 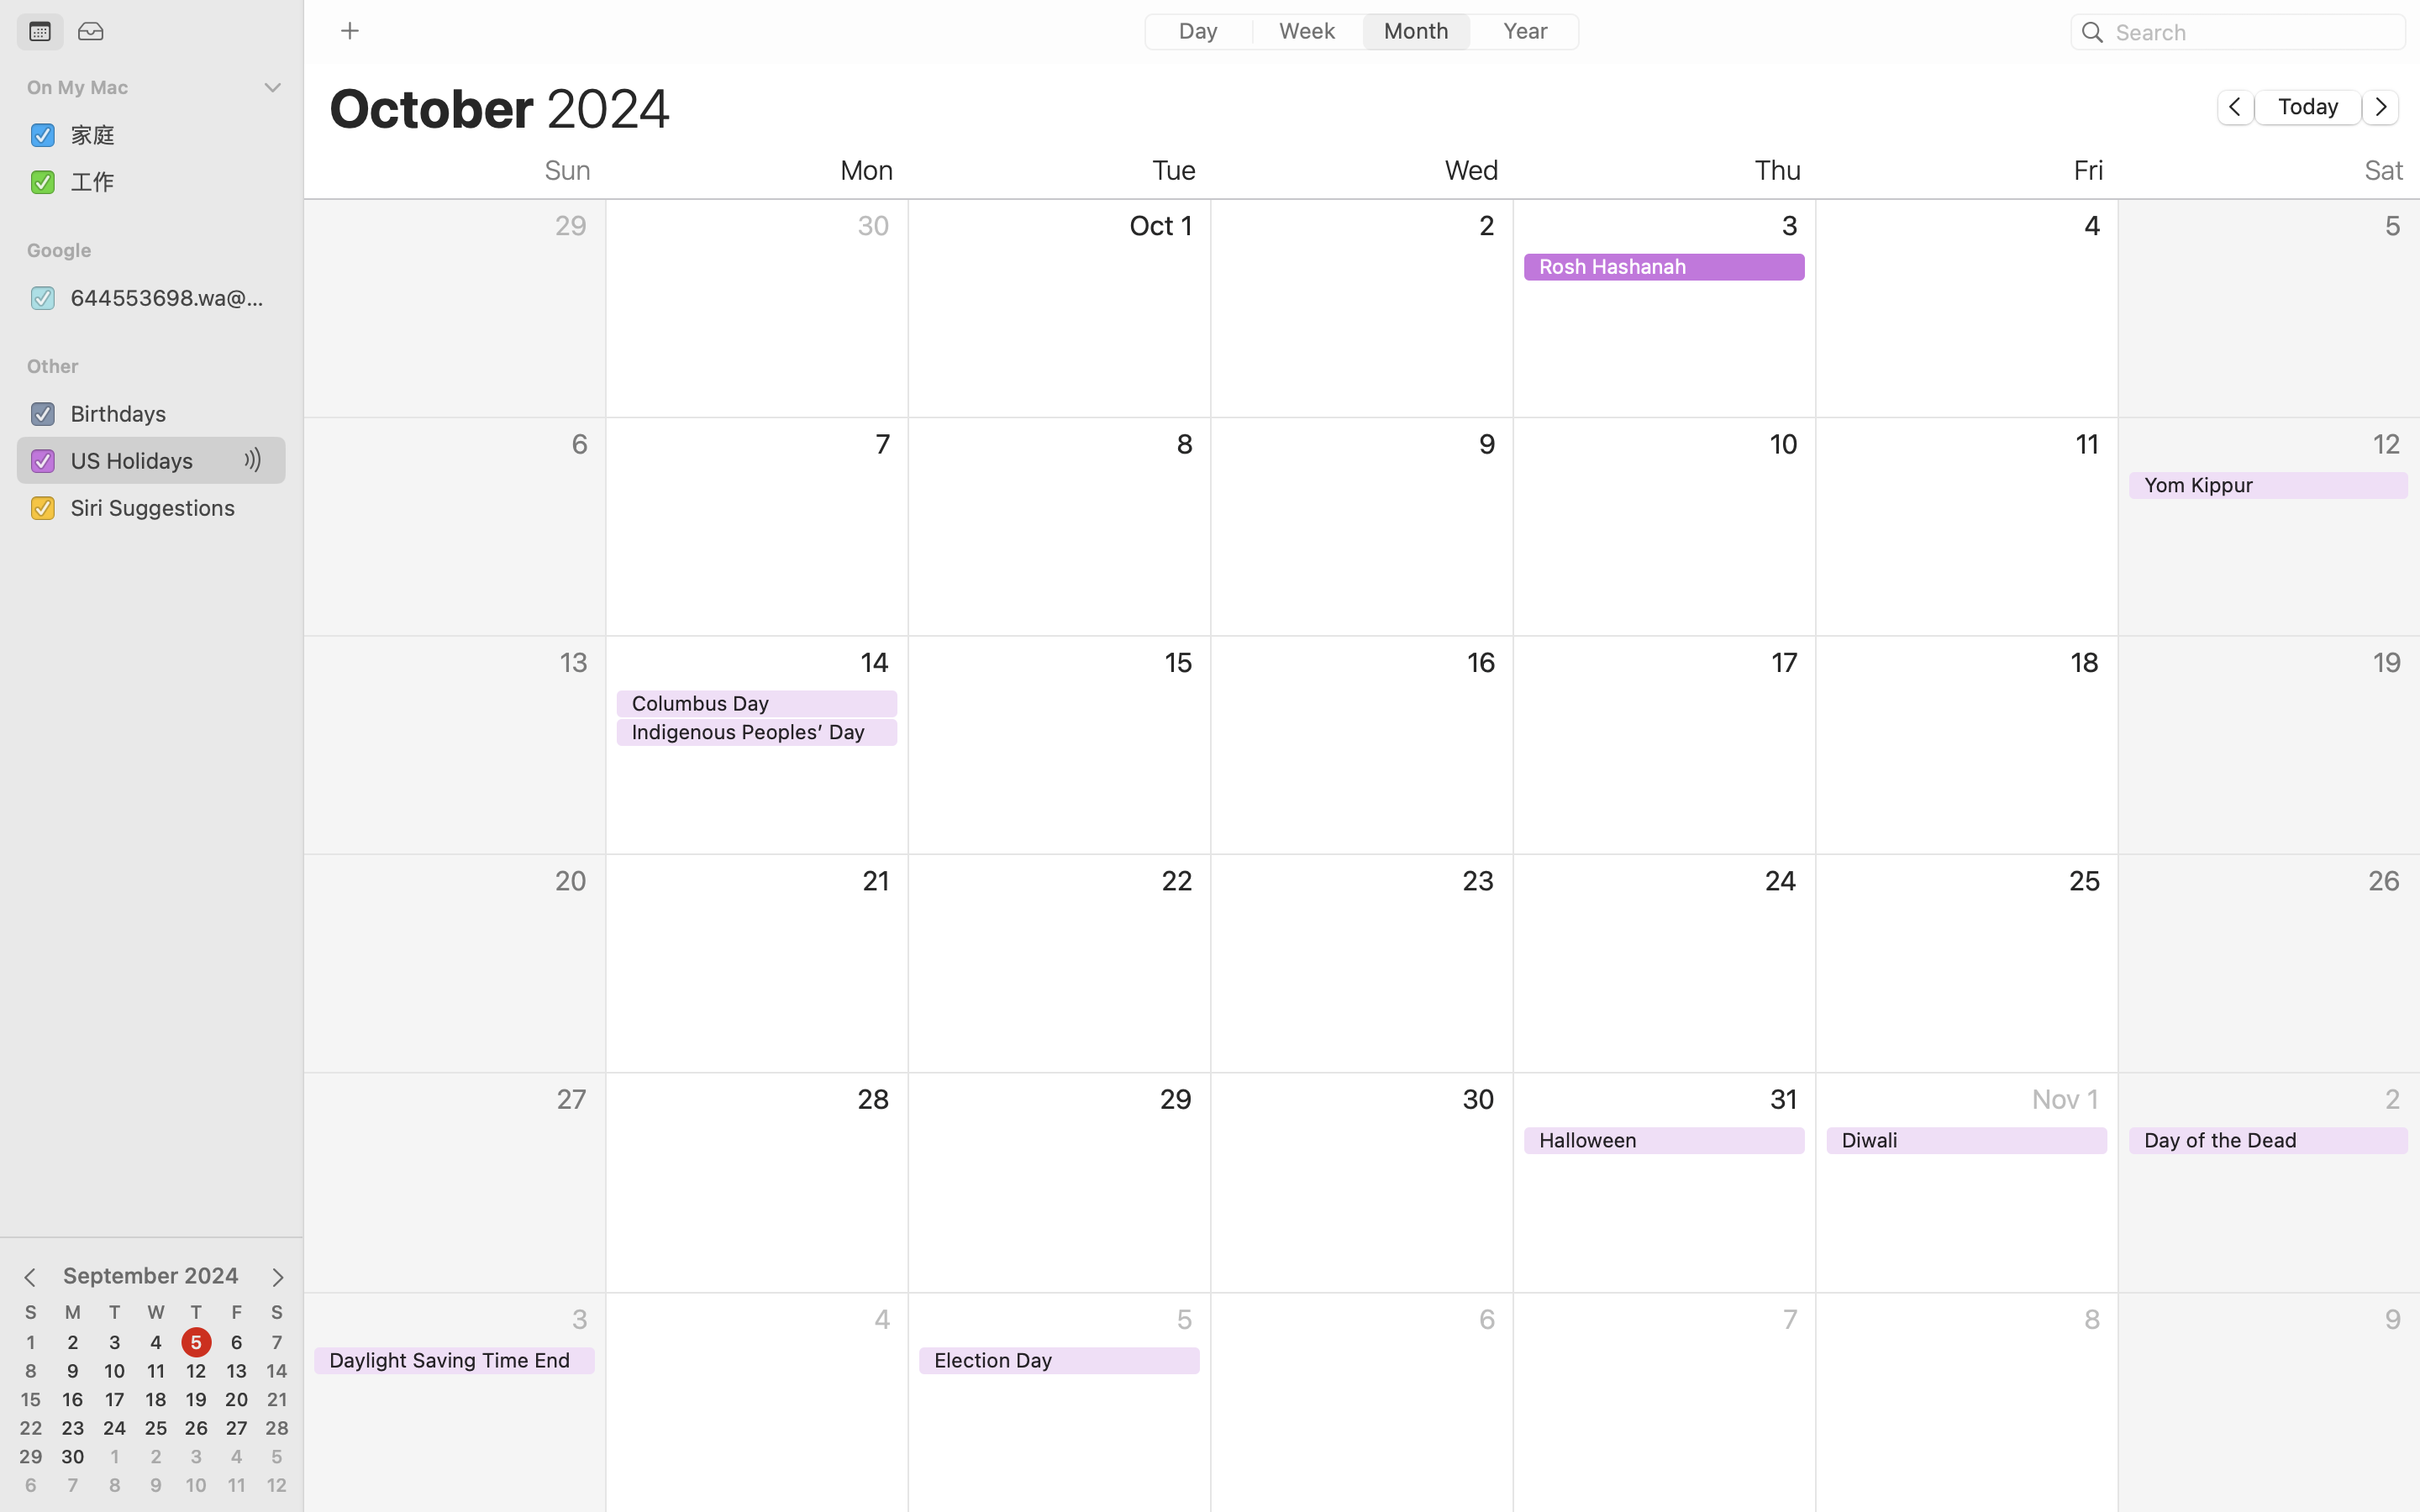 What do you see at coordinates (115, 1372) in the screenshot?
I see `10` at bounding box center [115, 1372].